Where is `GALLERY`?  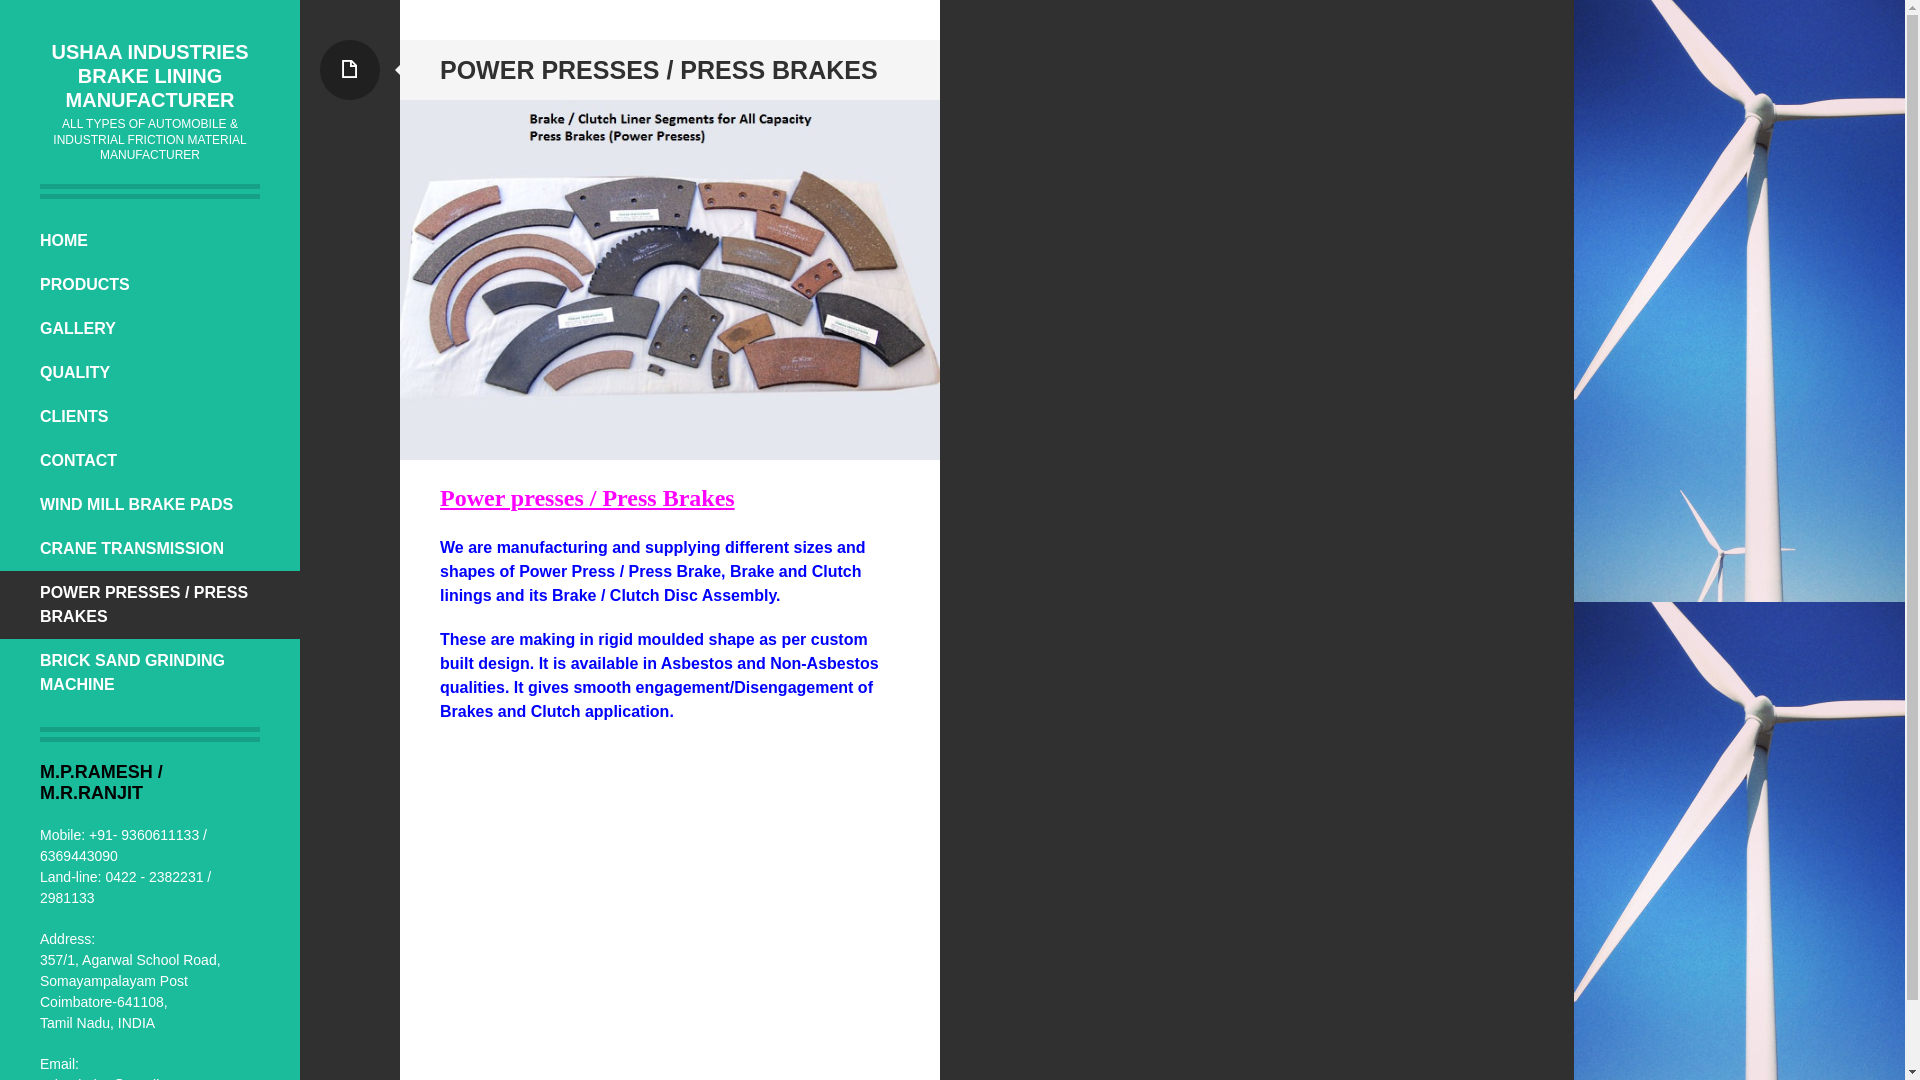 GALLERY is located at coordinates (150, 328).